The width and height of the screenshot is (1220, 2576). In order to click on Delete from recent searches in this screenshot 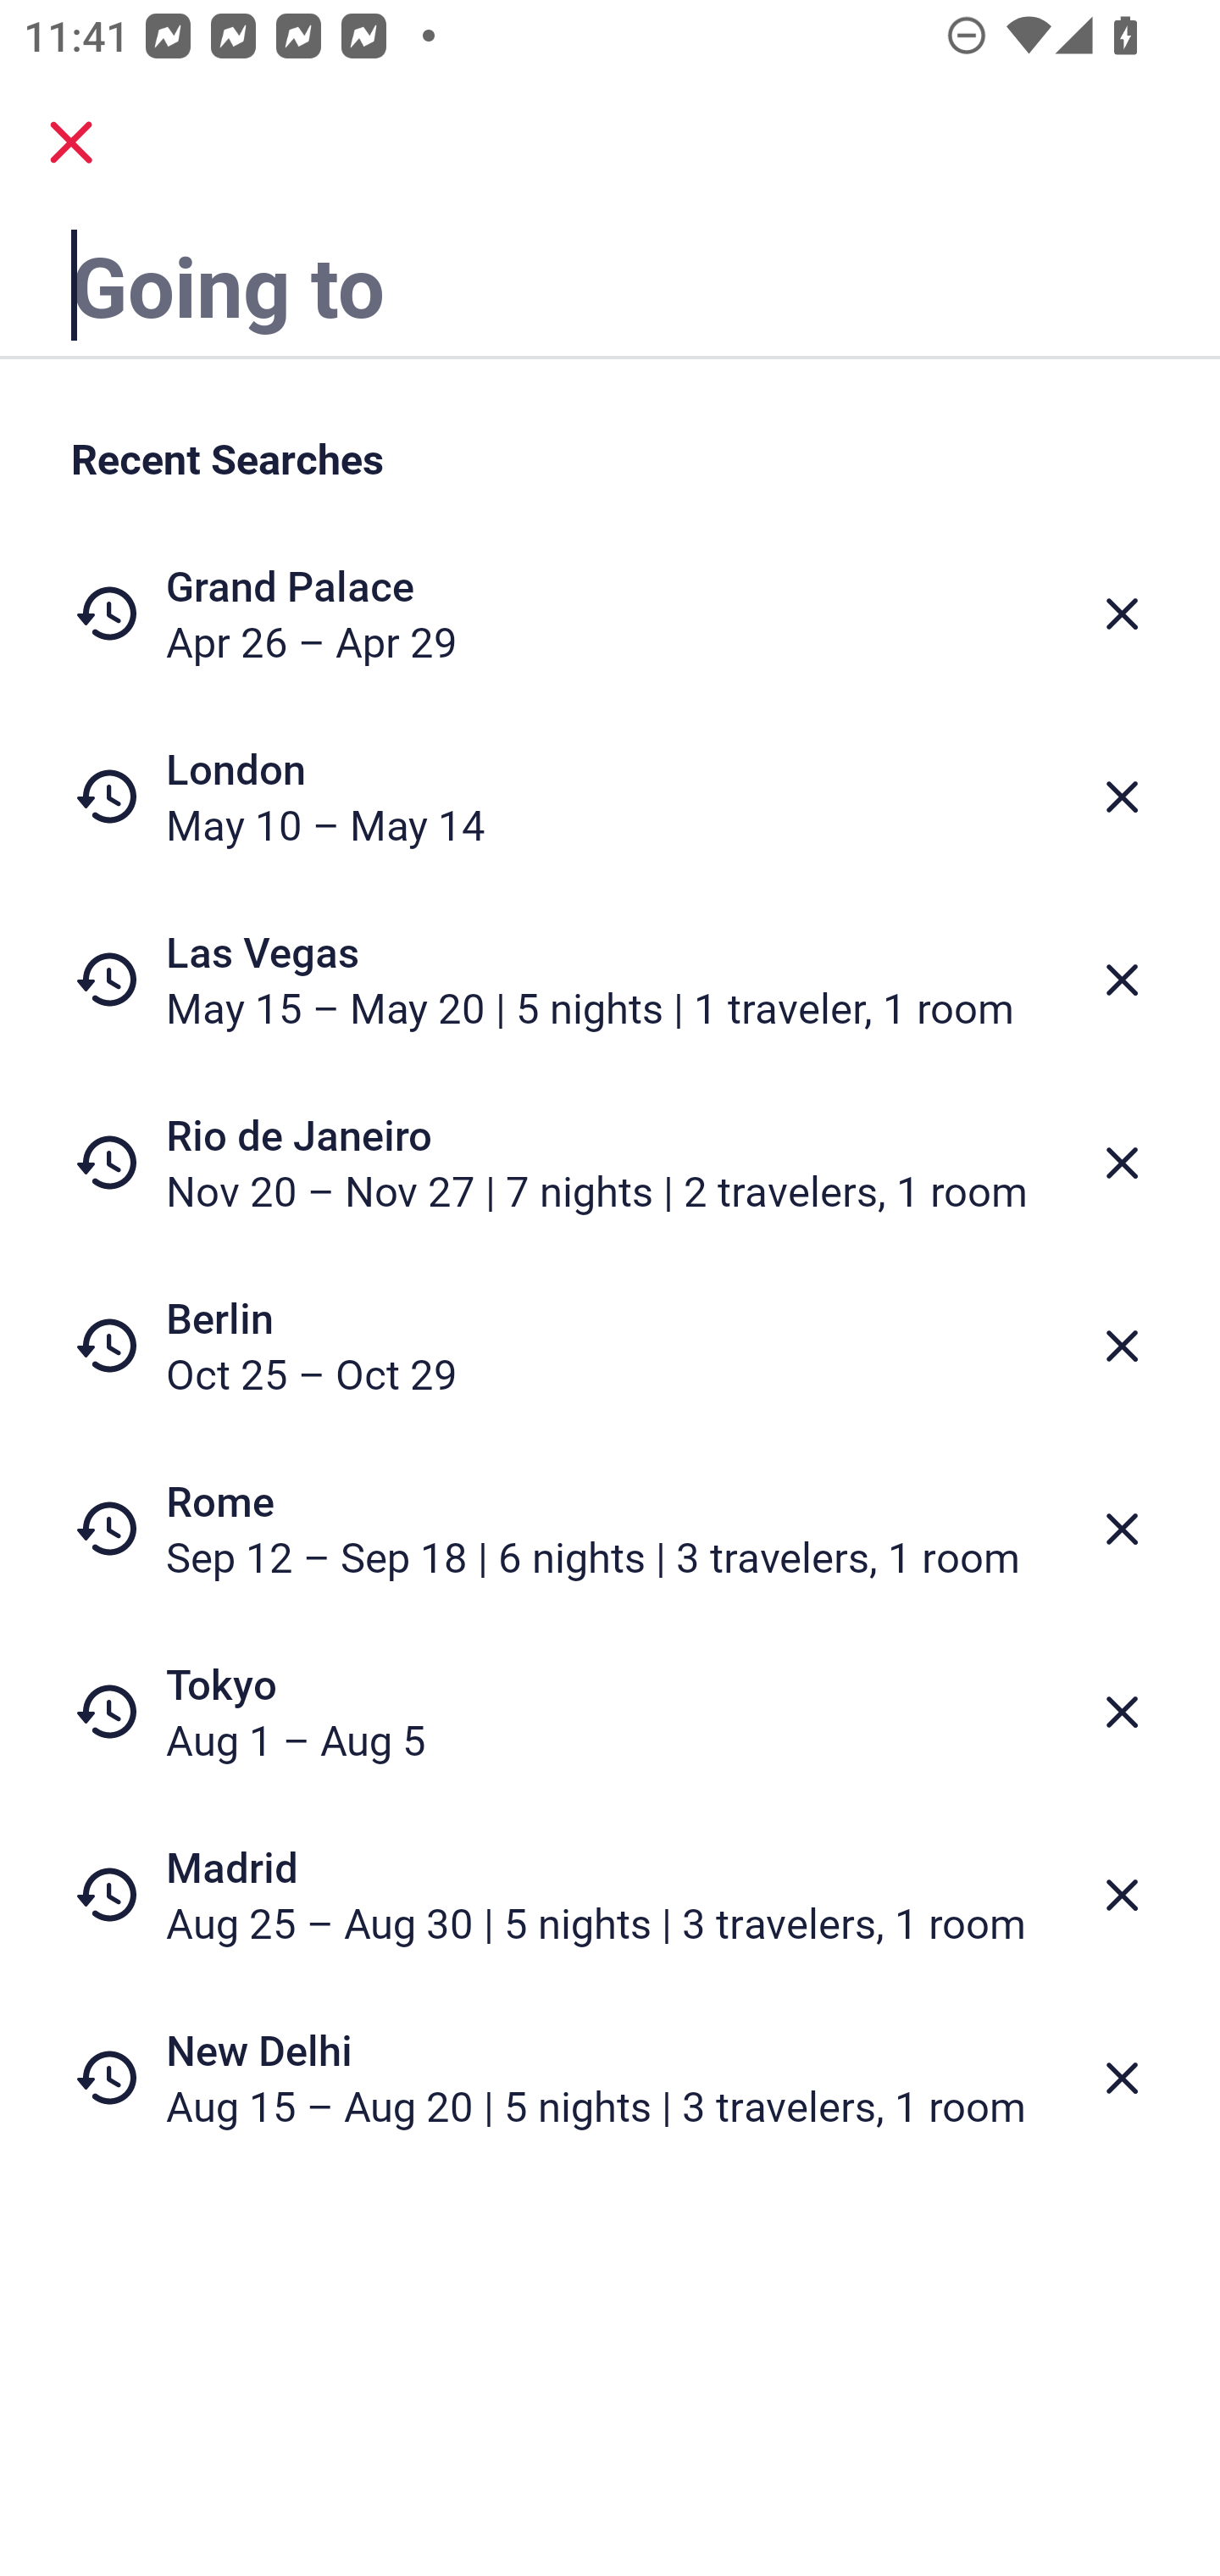, I will do `click(1122, 1346)`.